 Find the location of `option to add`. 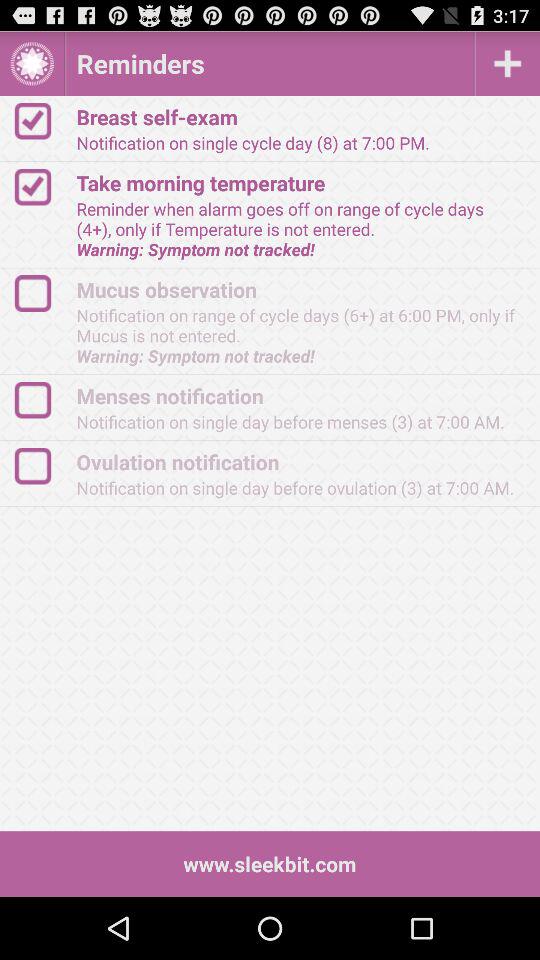

option to add is located at coordinates (508, 64).